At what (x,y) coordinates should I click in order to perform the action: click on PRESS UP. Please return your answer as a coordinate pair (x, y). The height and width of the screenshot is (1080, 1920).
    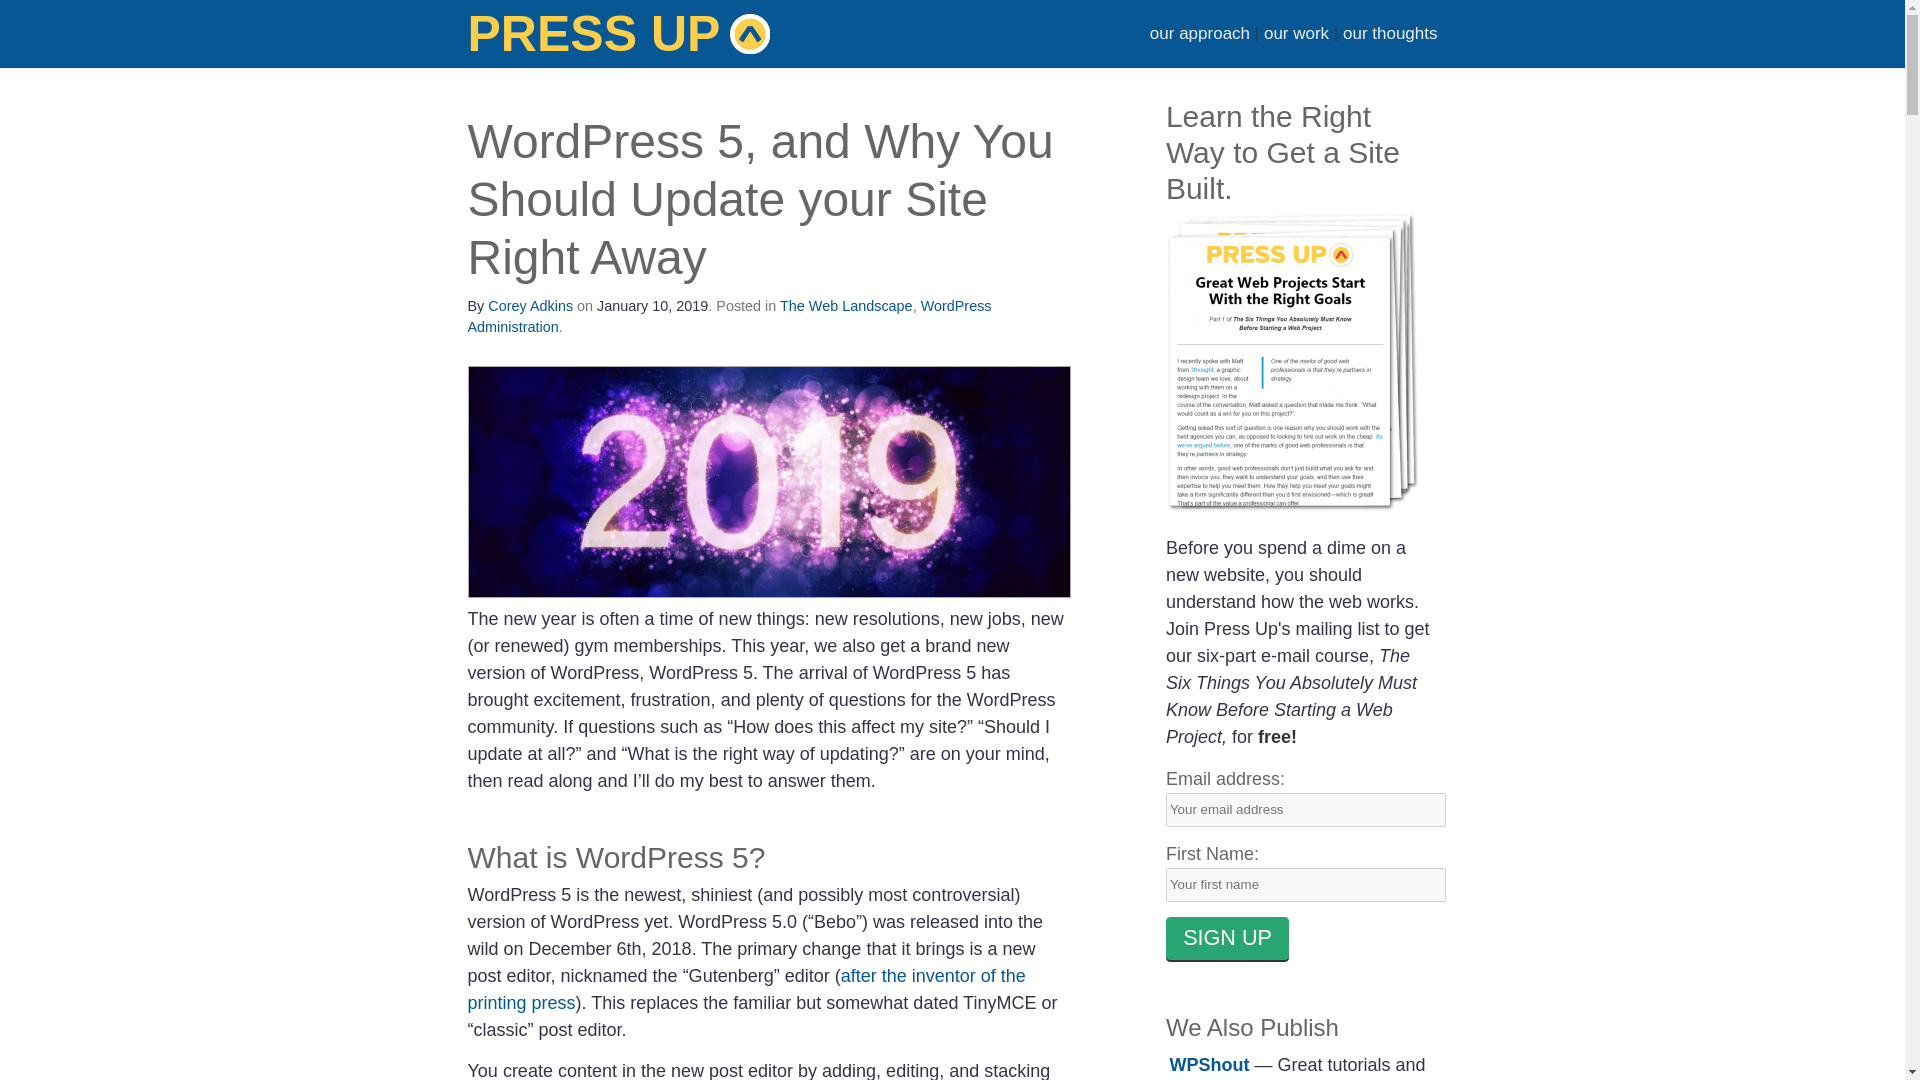
    Looking at the image, I should click on (620, 68).